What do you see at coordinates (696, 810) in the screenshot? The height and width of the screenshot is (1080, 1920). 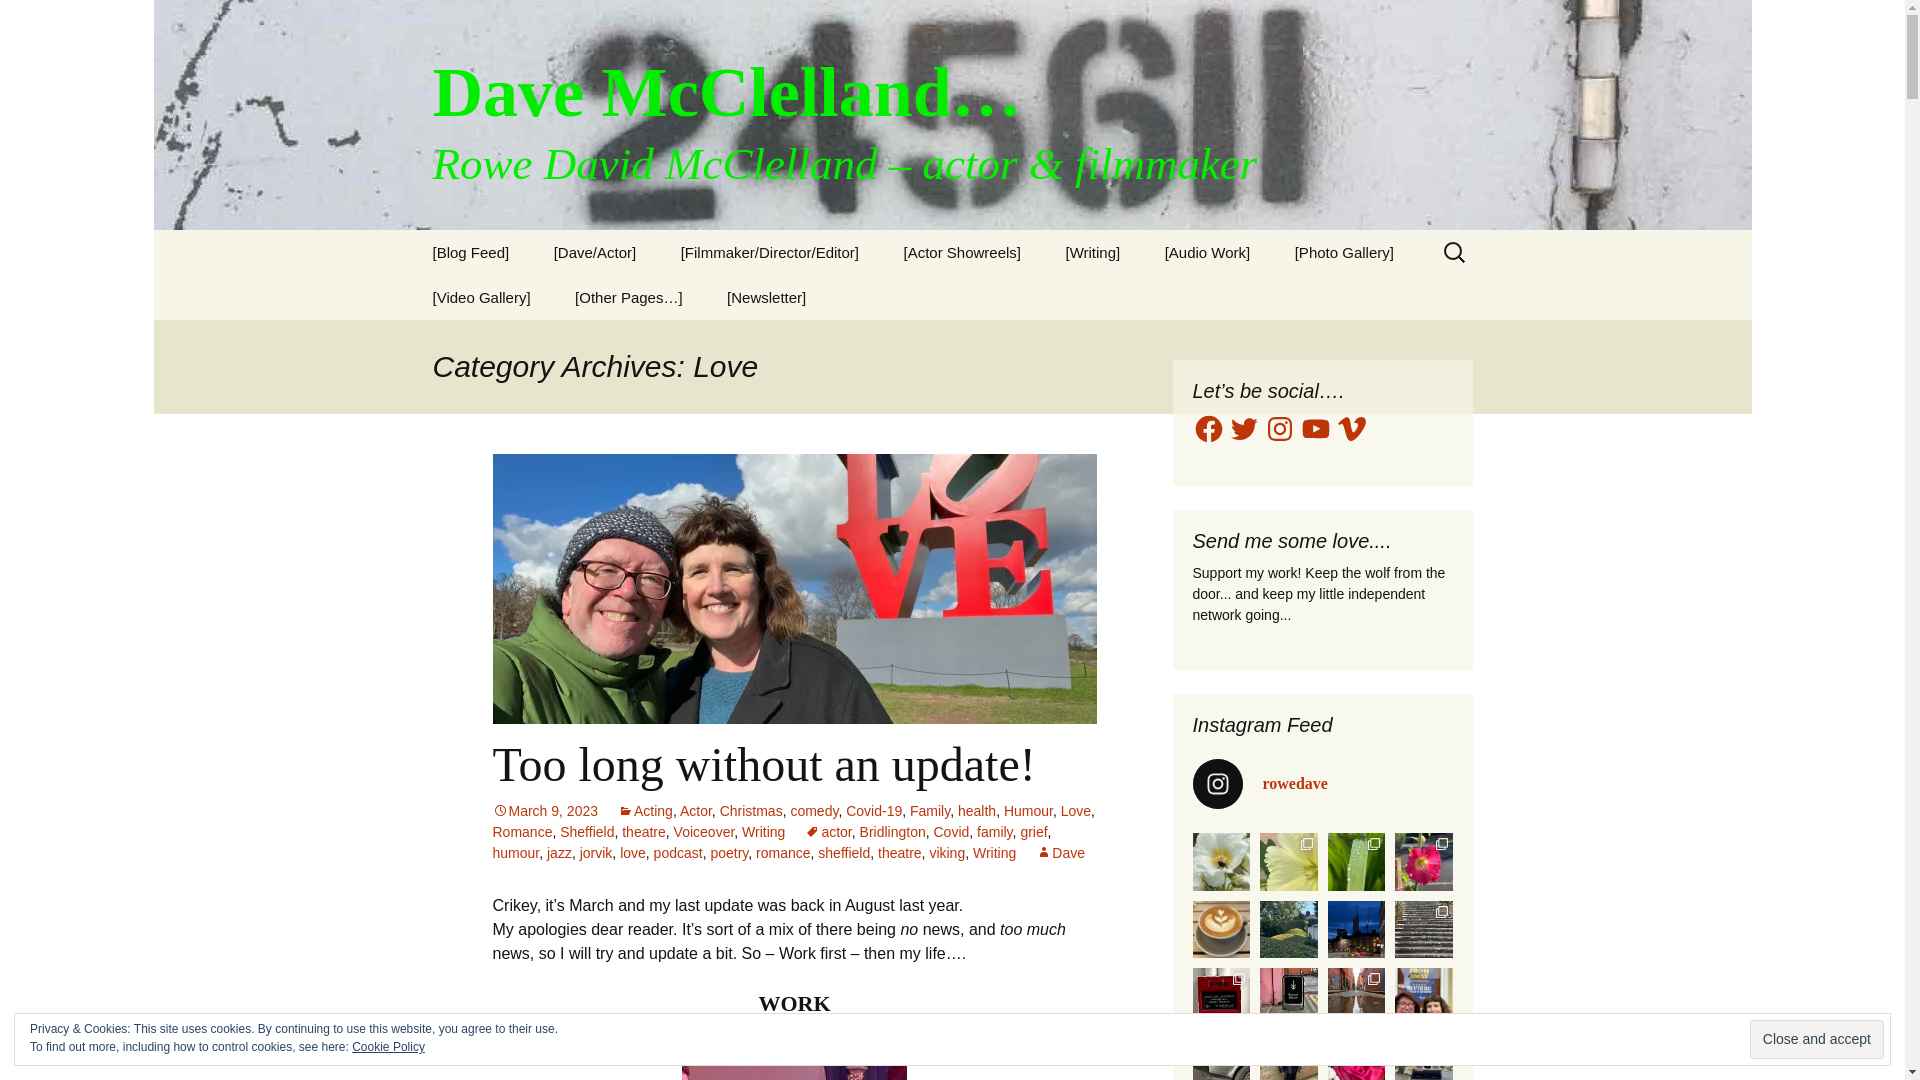 I see `Actor` at bounding box center [696, 810].